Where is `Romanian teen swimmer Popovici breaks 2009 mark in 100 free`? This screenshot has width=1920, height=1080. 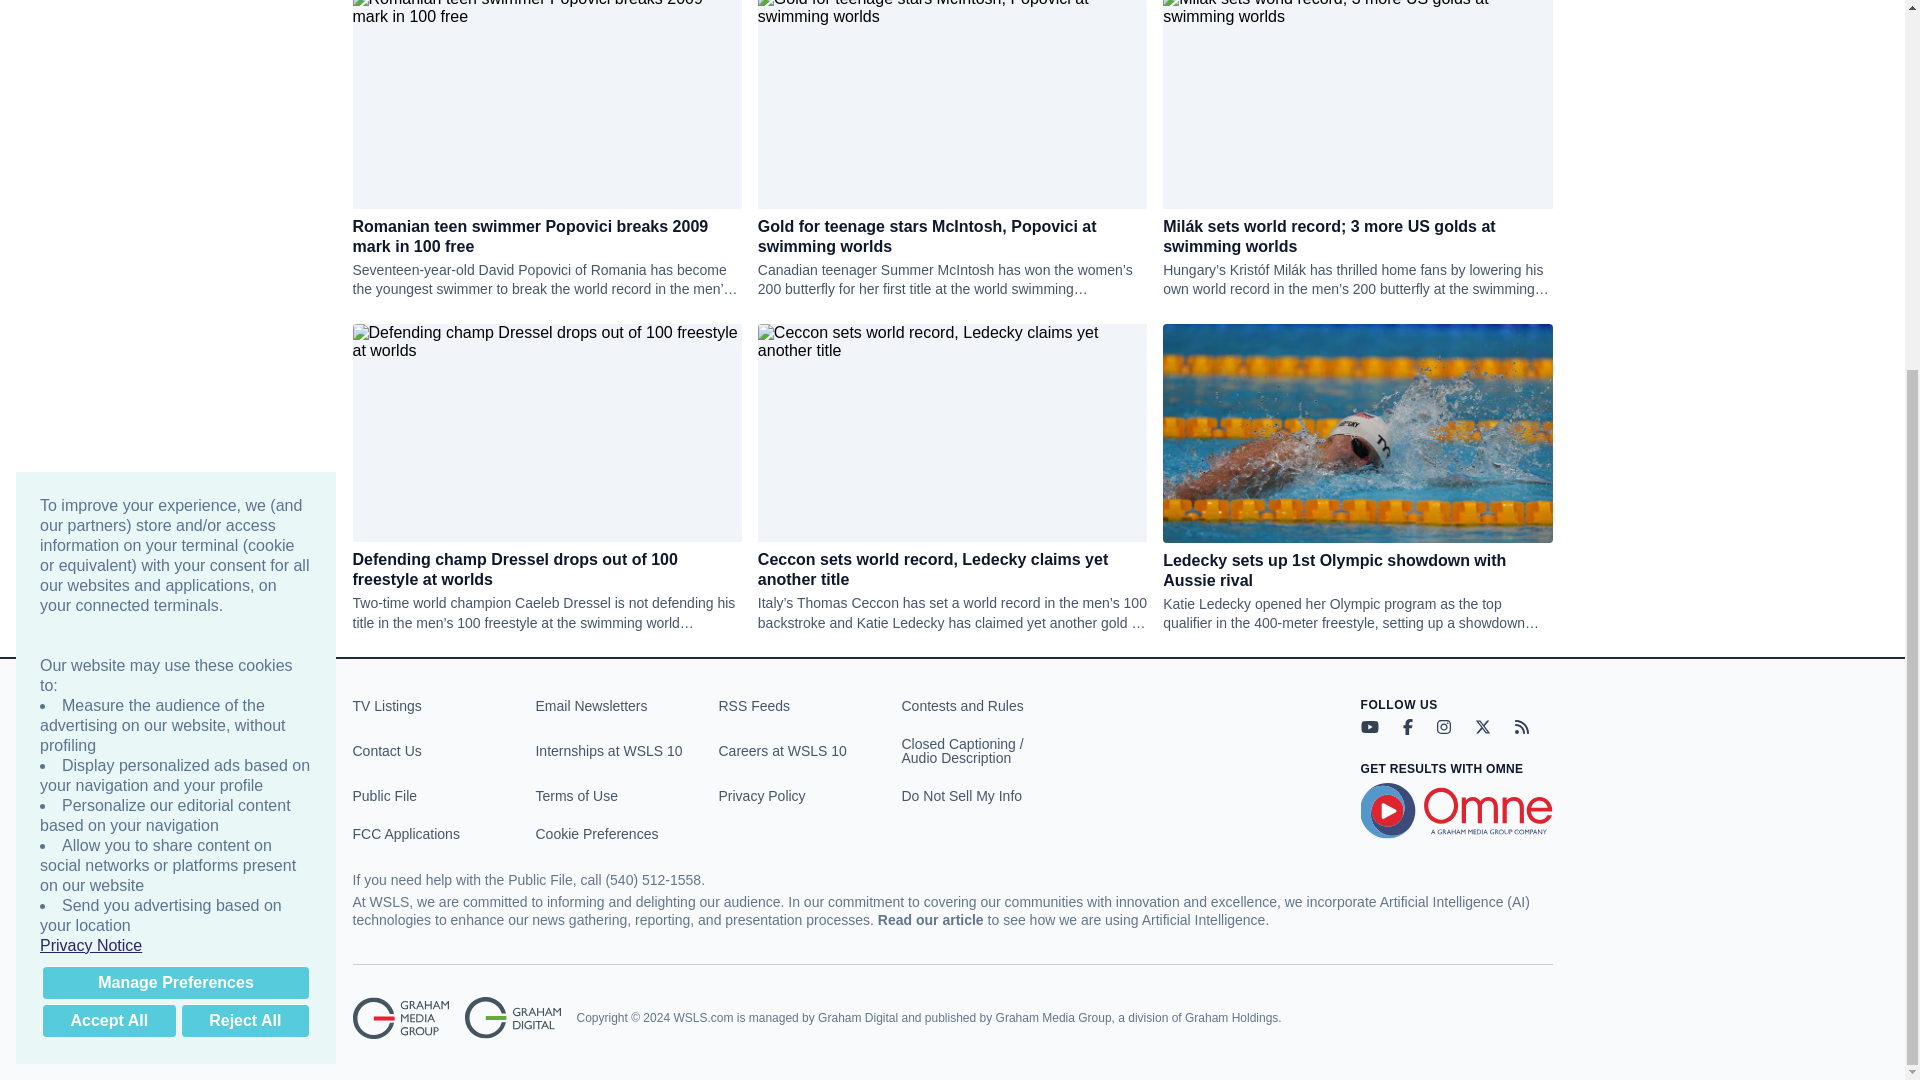
Romanian teen swimmer Popovici breaks 2009 mark in 100 free is located at coordinates (546, 237).